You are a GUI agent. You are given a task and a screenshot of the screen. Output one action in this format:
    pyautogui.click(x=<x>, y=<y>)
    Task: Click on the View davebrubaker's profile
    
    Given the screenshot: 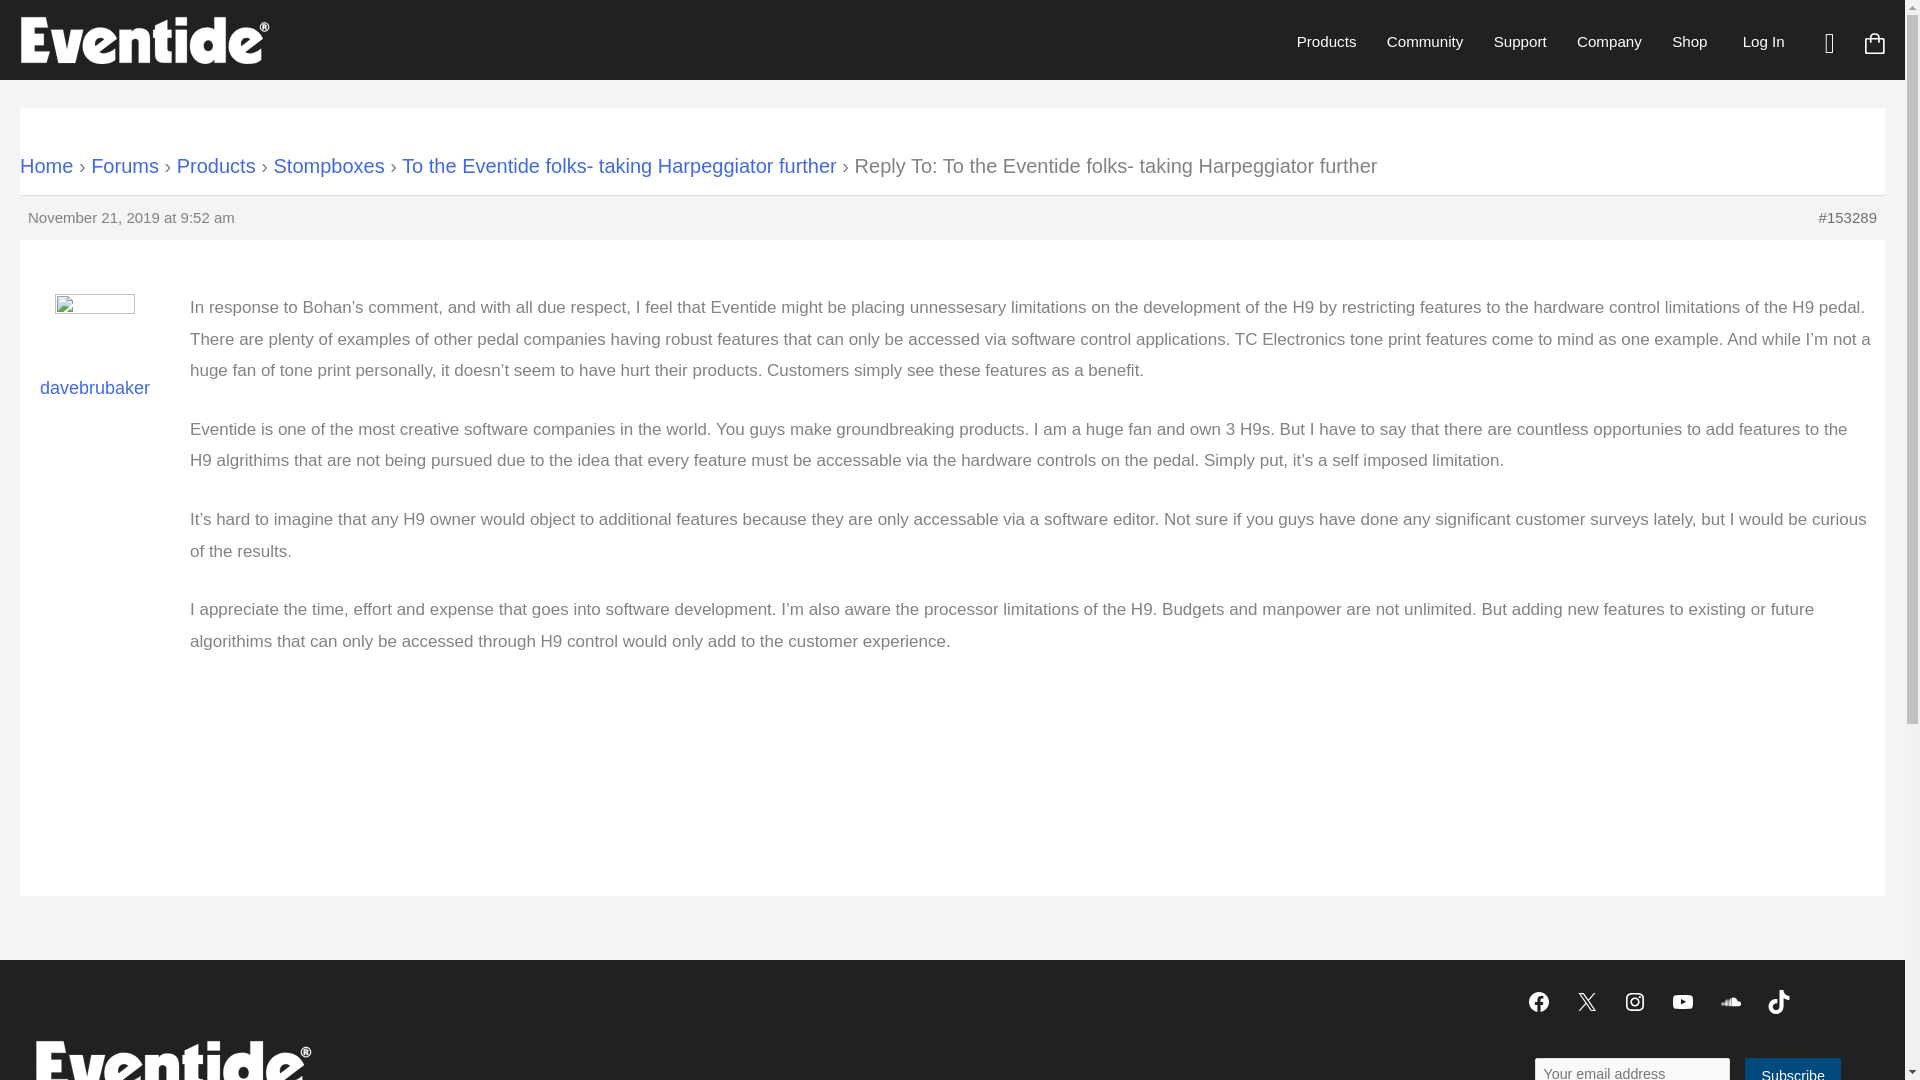 What is the action you would take?
    pyautogui.click(x=94, y=360)
    